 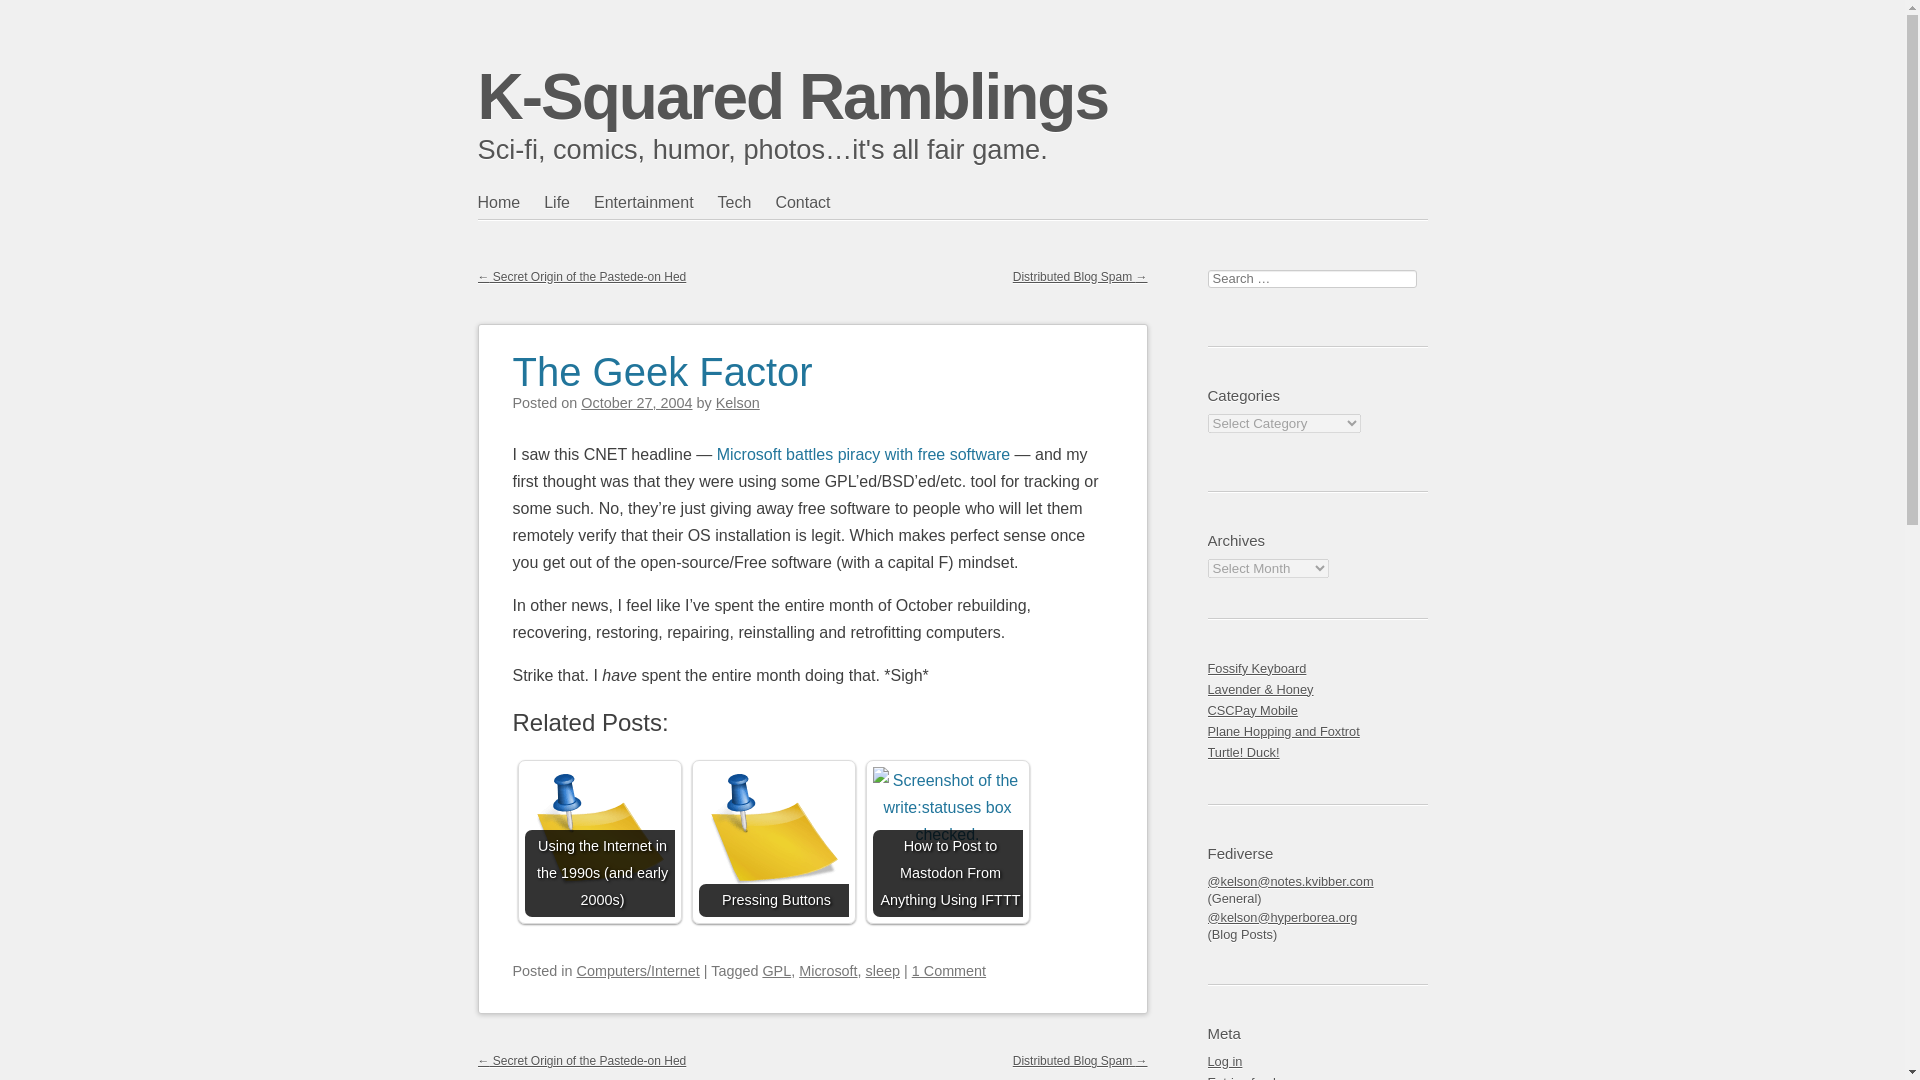 I want to click on How to Post to Mastodon From Anything Using IFTTT, so click(x=946, y=841).